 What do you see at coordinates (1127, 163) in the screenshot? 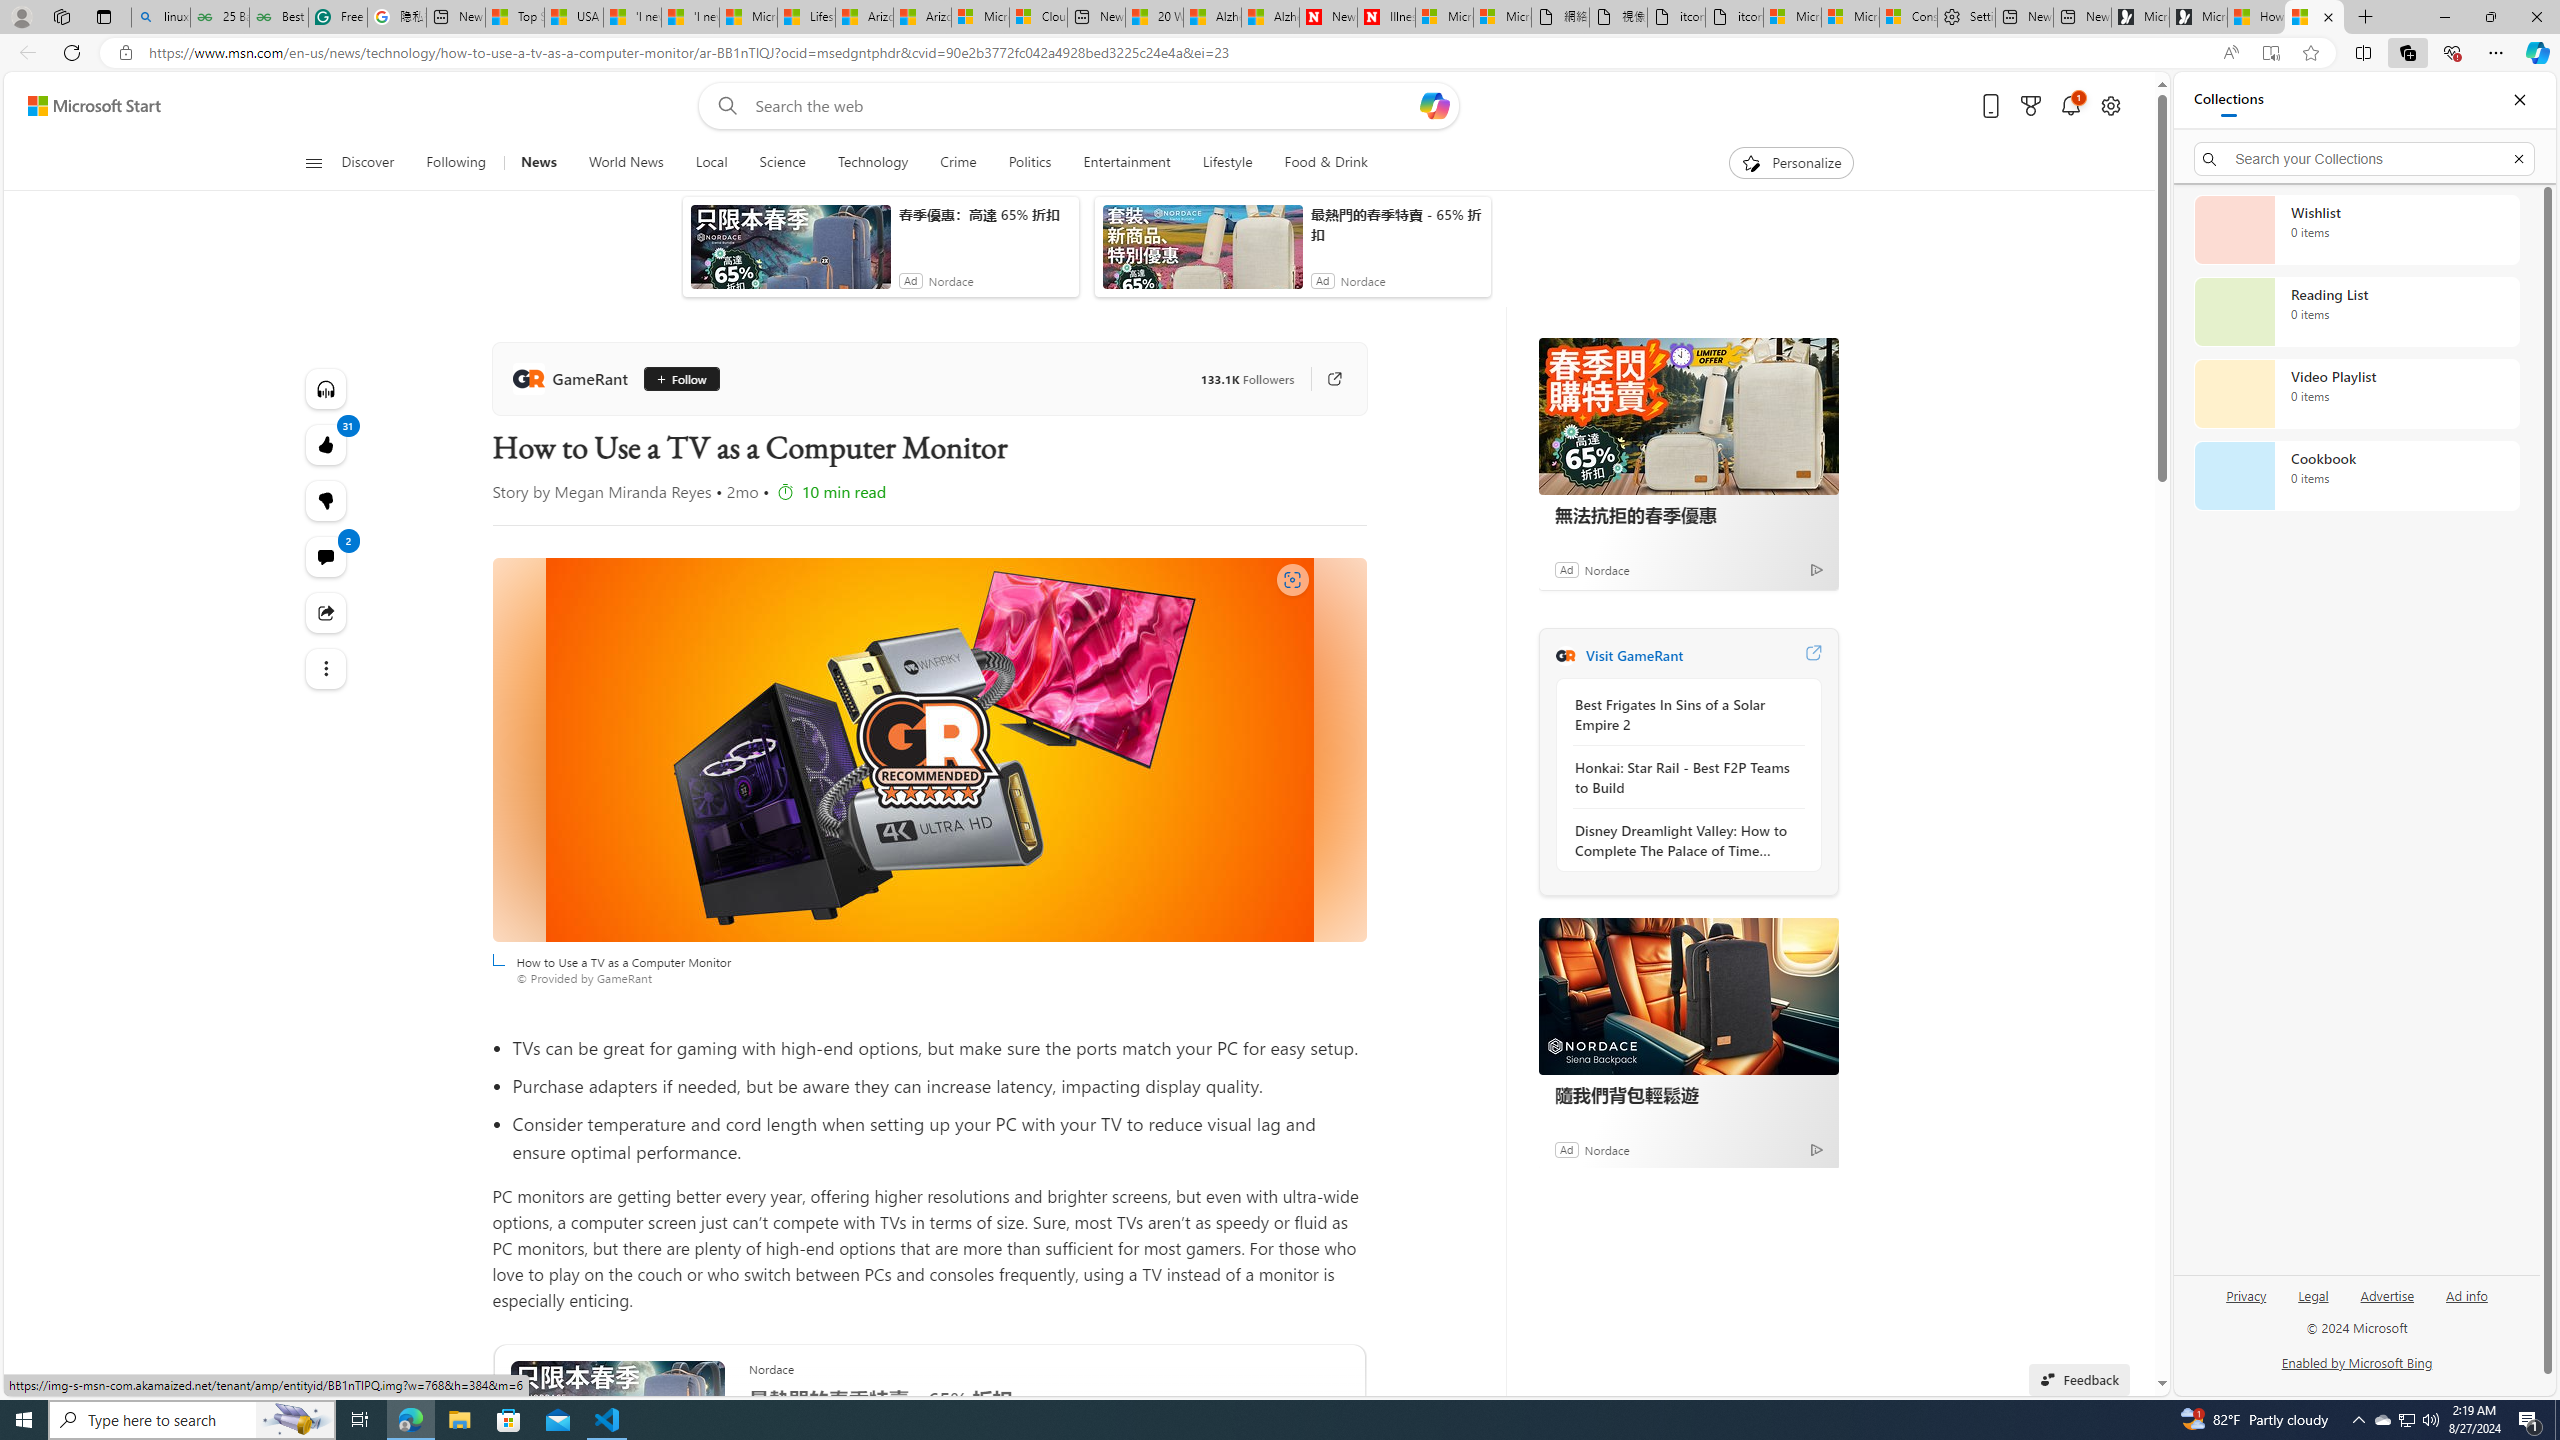
I see `Entertainment` at bounding box center [1127, 163].